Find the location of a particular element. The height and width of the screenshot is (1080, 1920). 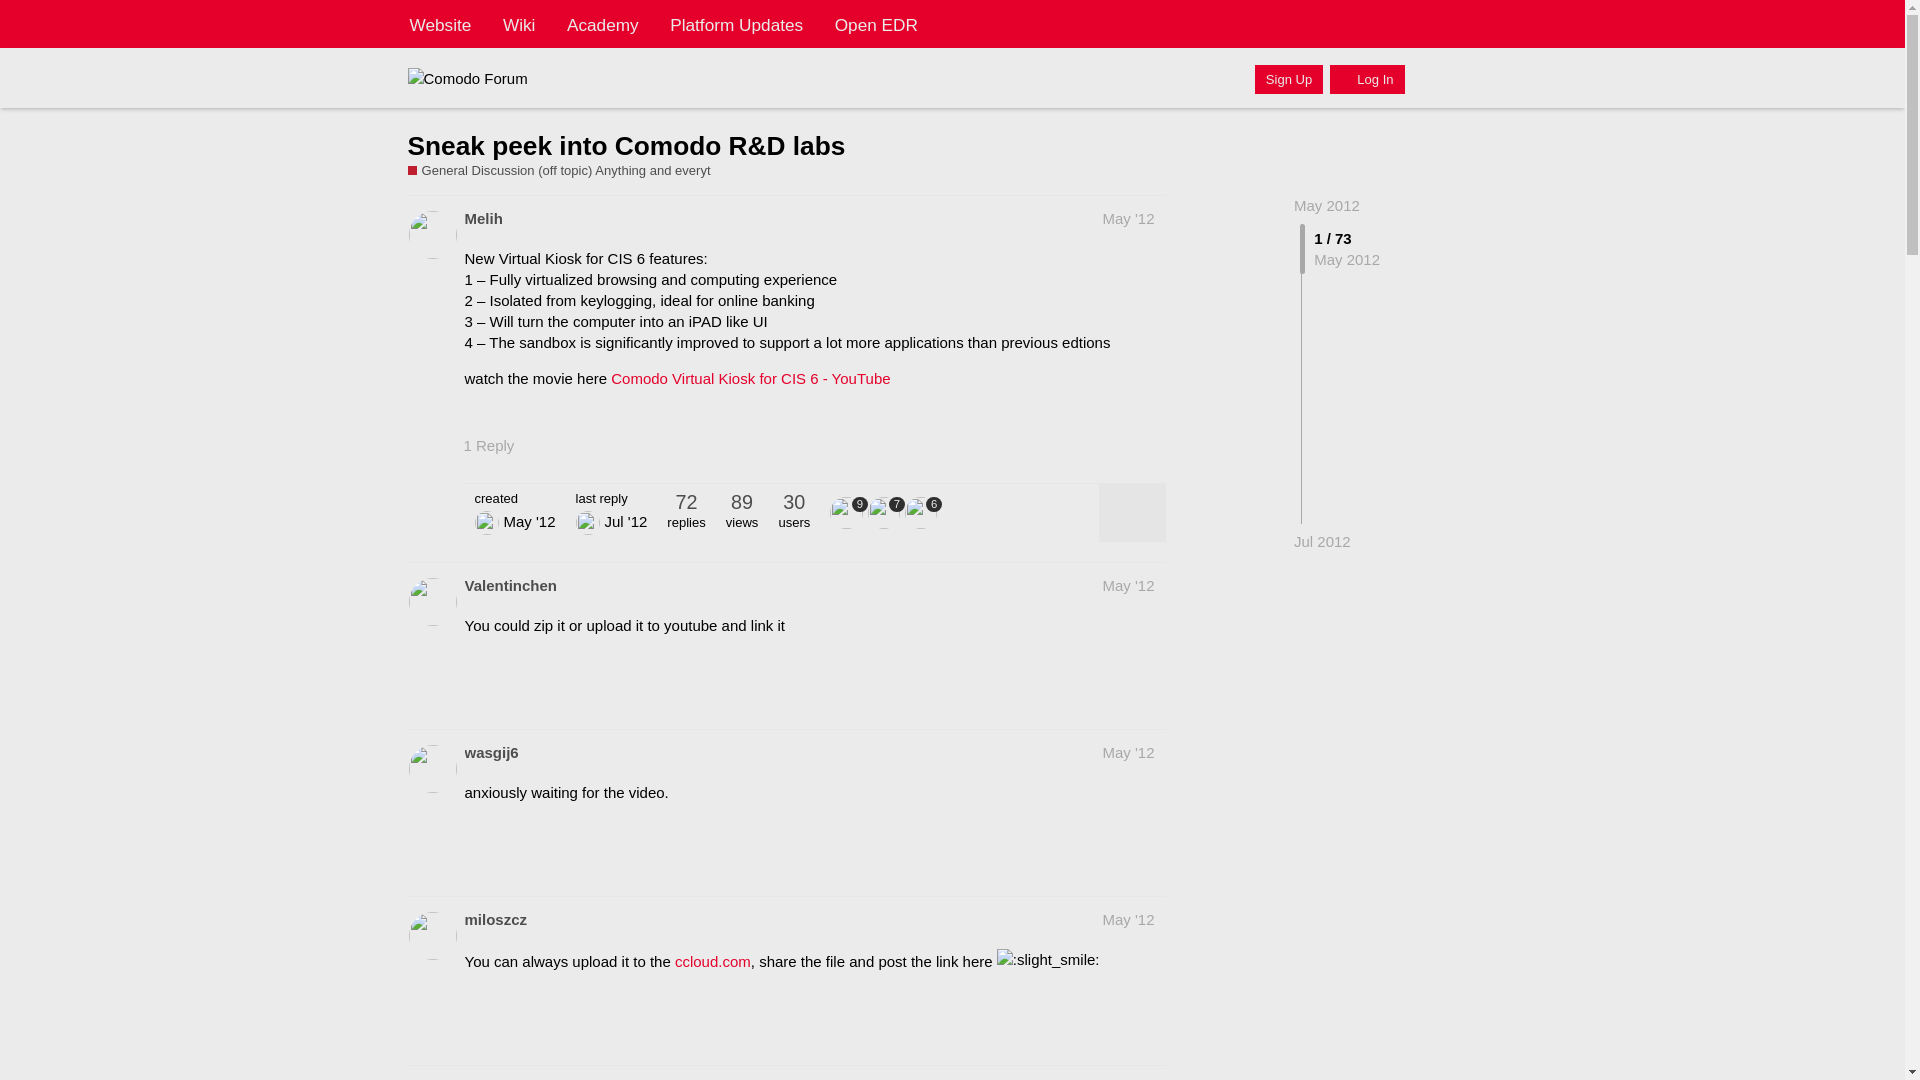

Sign Up is located at coordinates (1288, 78).